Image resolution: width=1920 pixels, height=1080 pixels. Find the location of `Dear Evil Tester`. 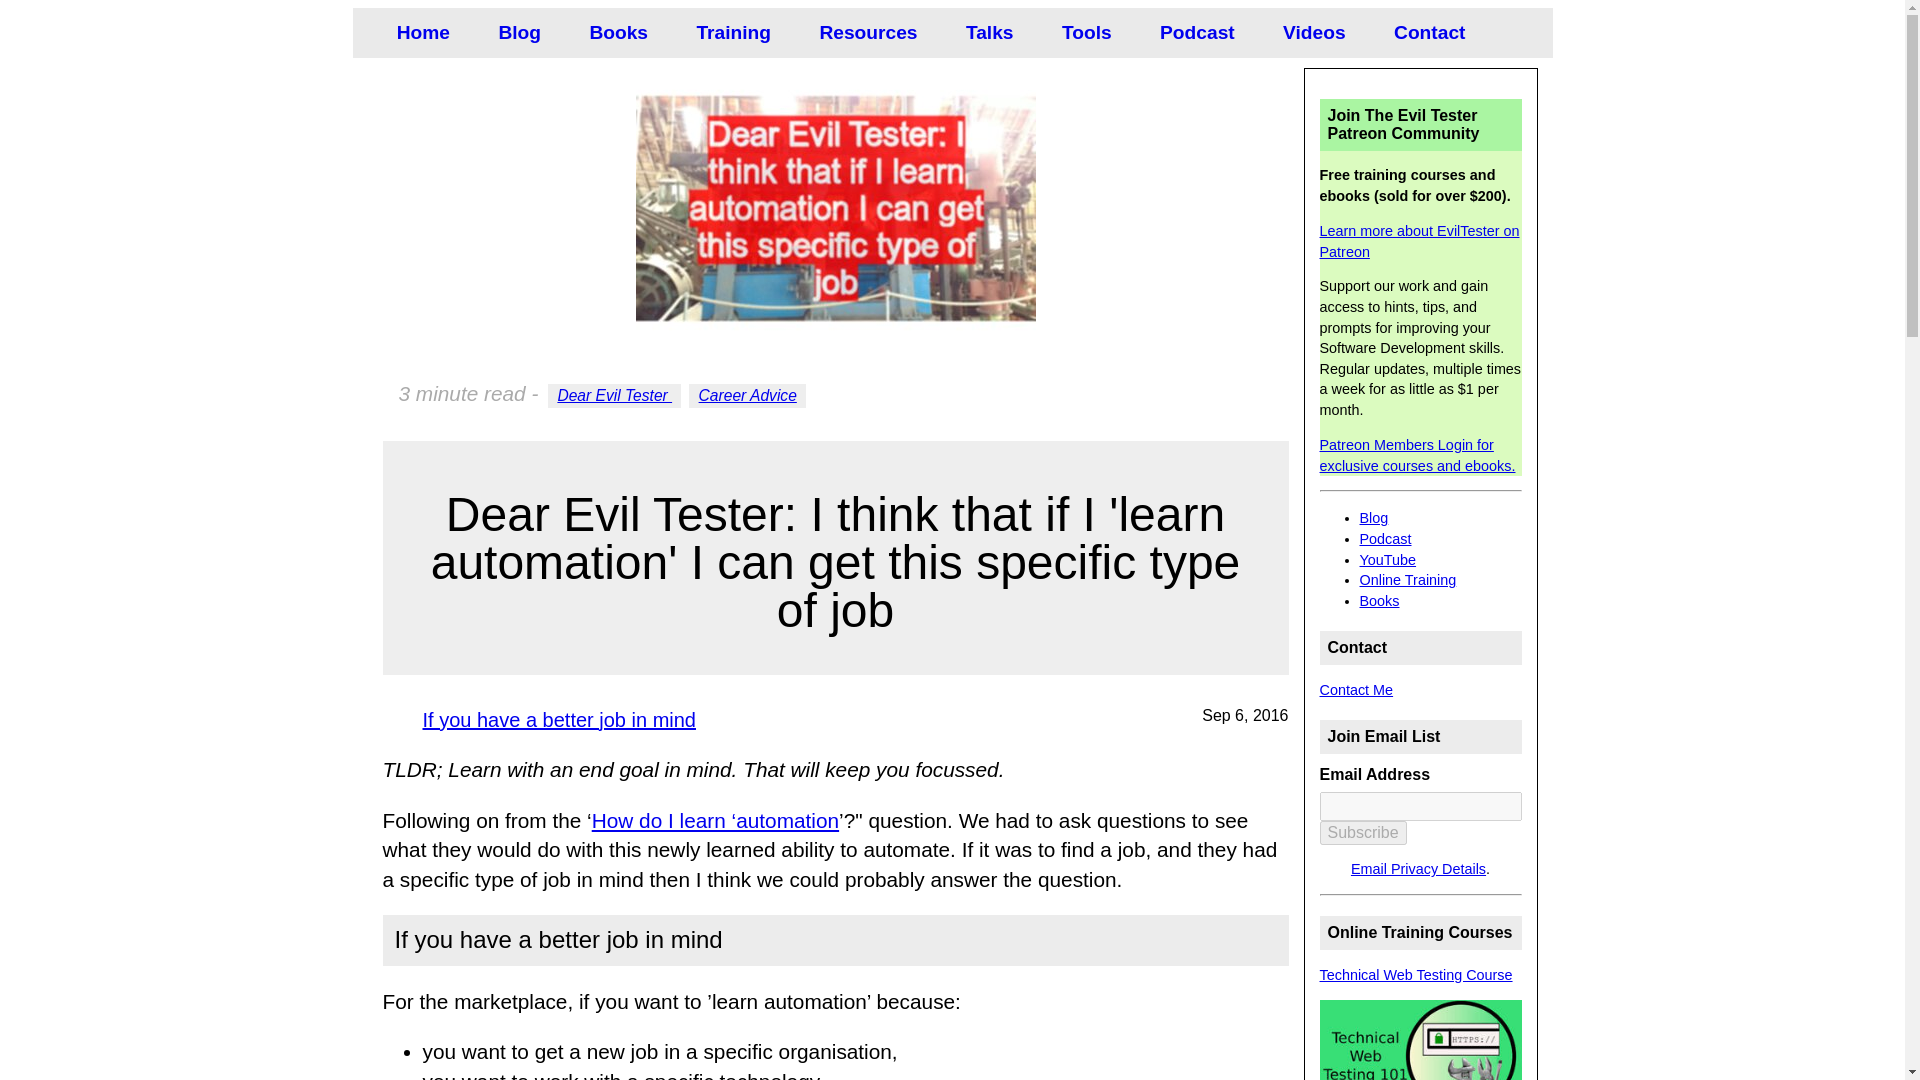

Dear Evil Tester is located at coordinates (614, 396).